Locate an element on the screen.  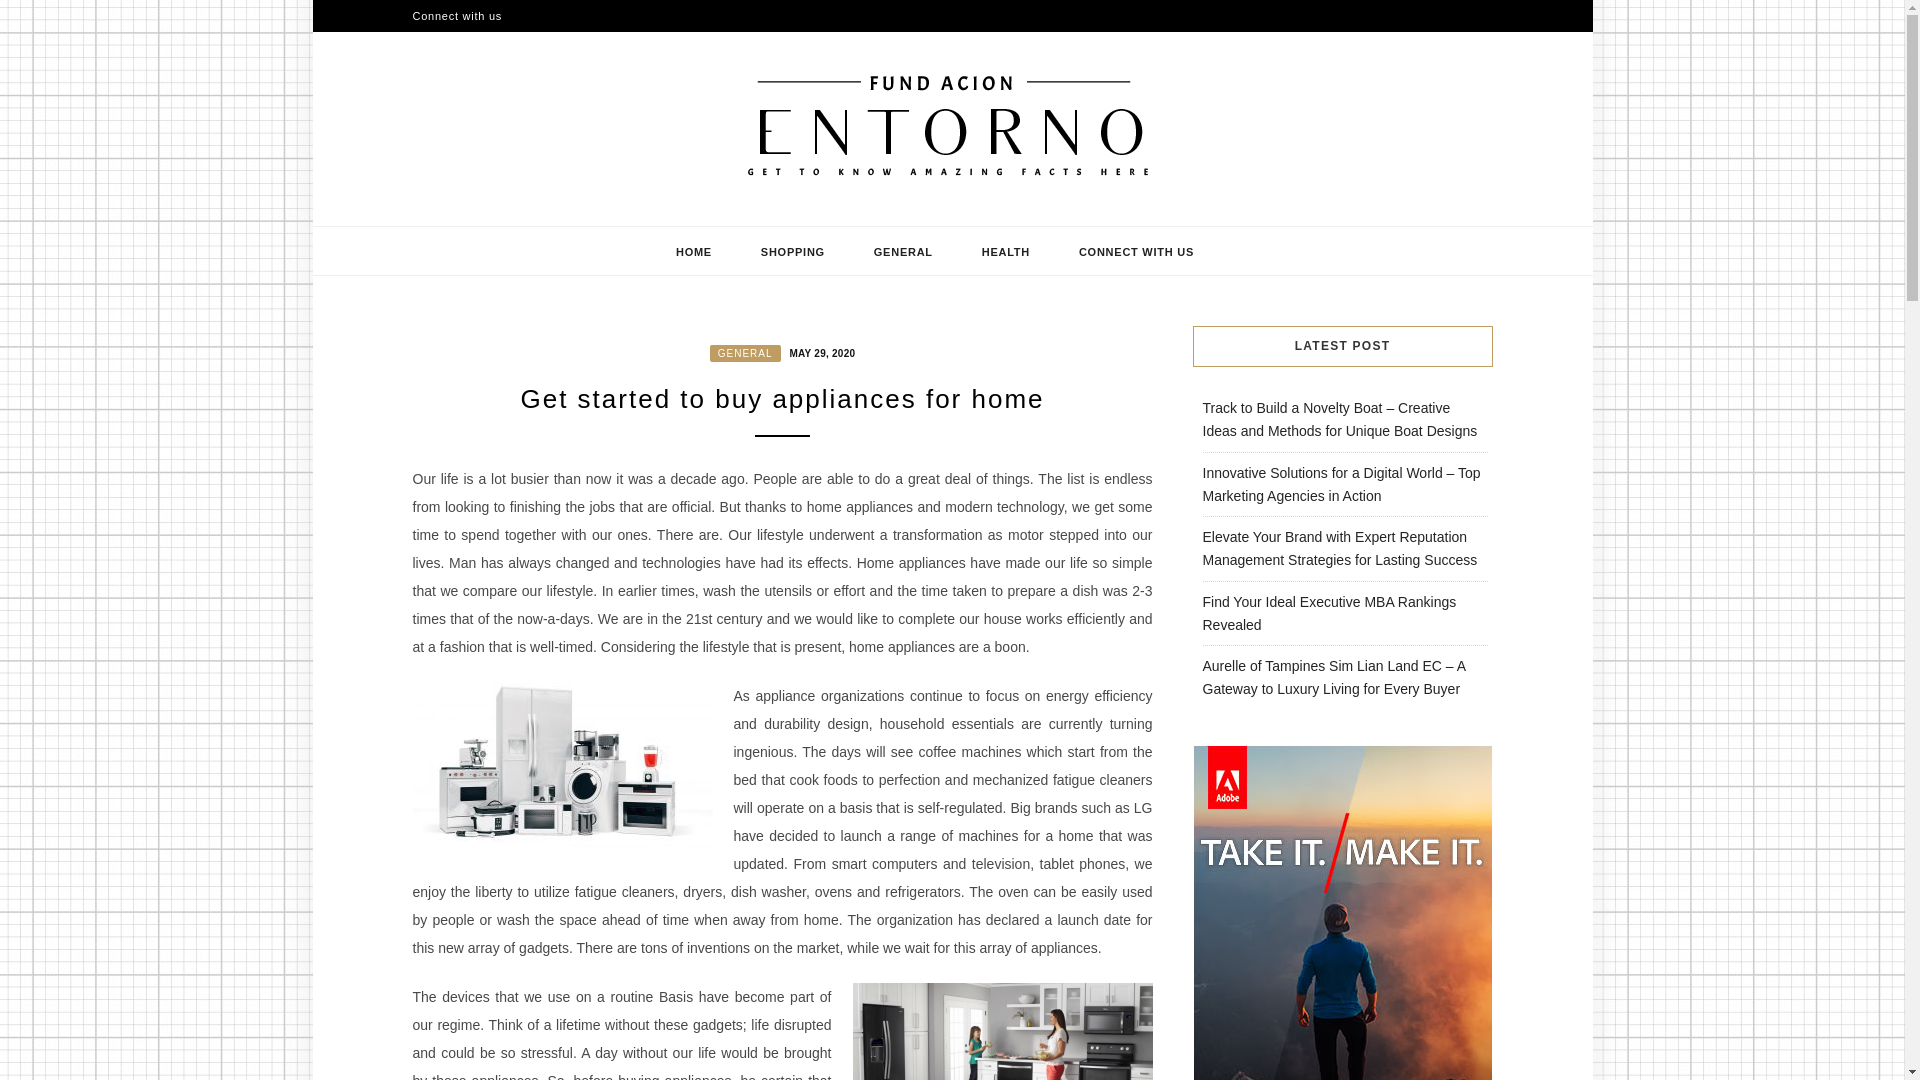
FUND ACION ENTORNO is located at coordinates (656, 217).